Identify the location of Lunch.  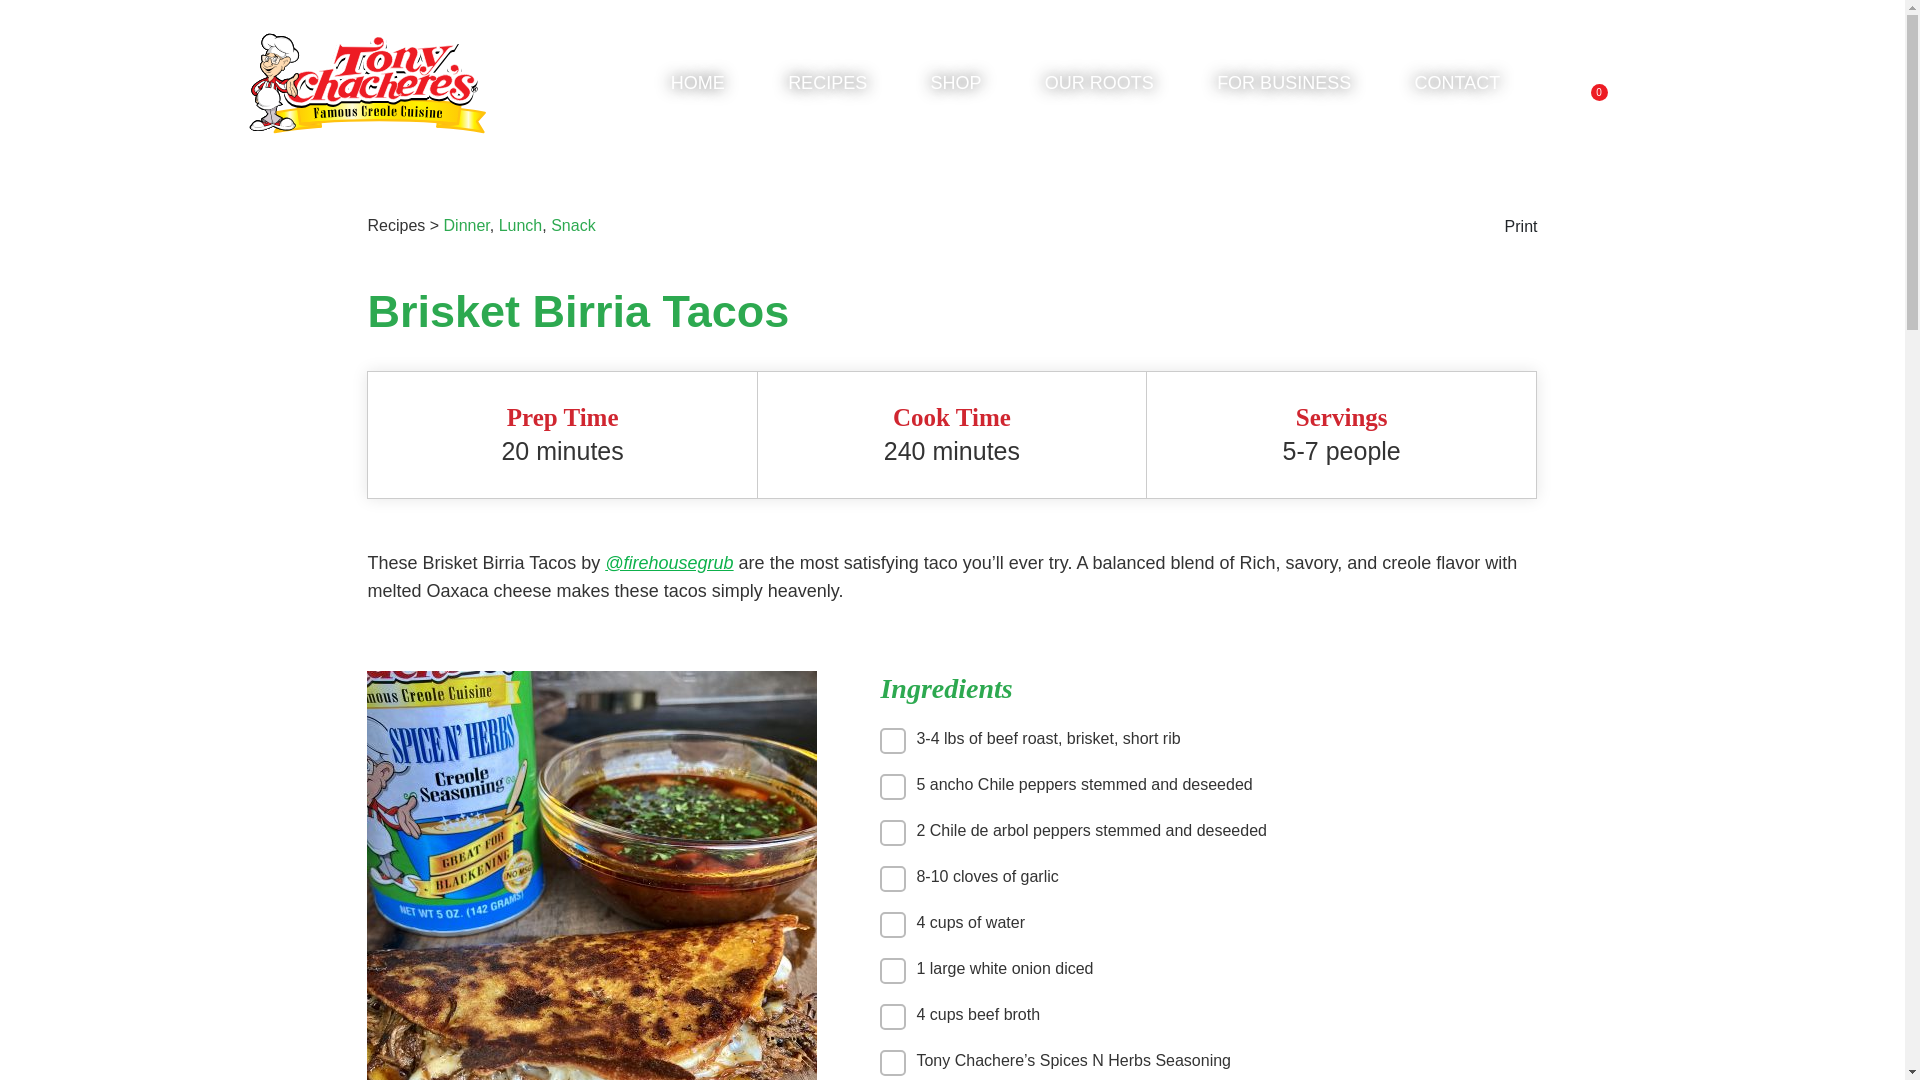
(521, 226).